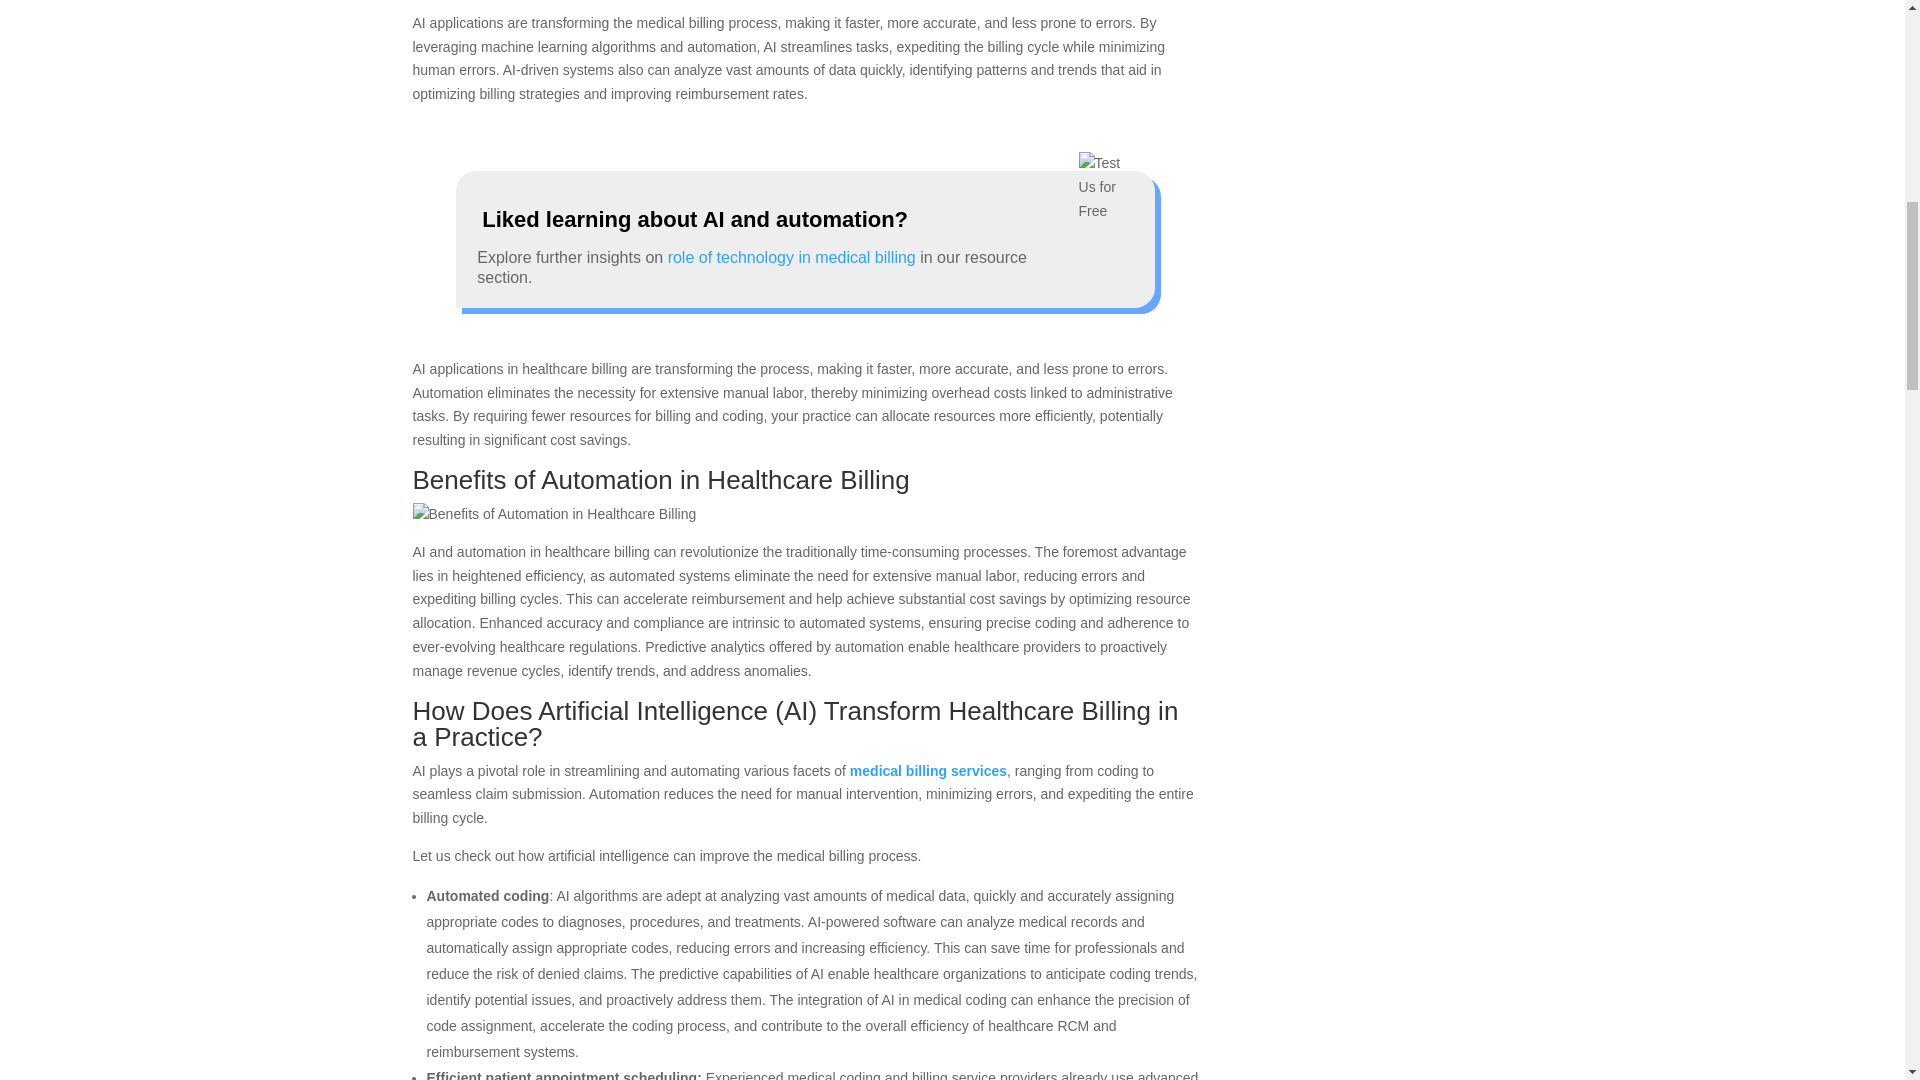  What do you see at coordinates (792, 257) in the screenshot?
I see `Role of Technology in Medical Billing` at bounding box center [792, 257].